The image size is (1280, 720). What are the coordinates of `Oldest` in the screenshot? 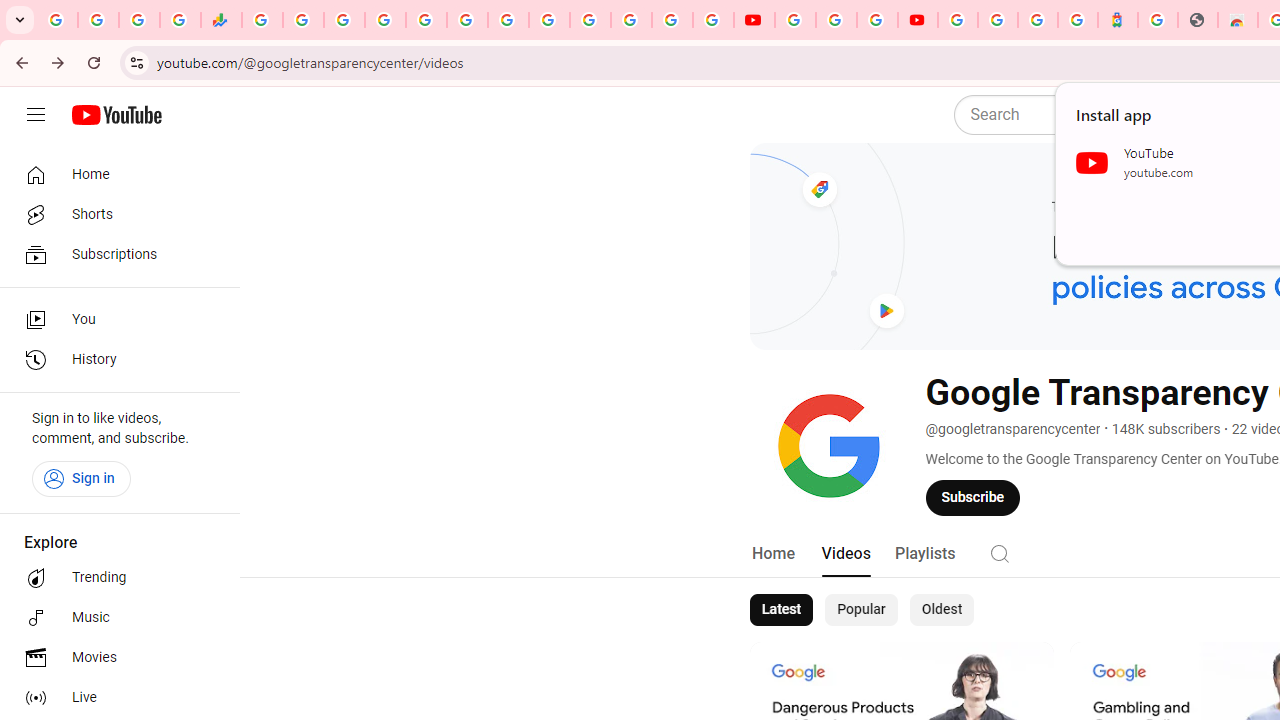 It's located at (941, 610).